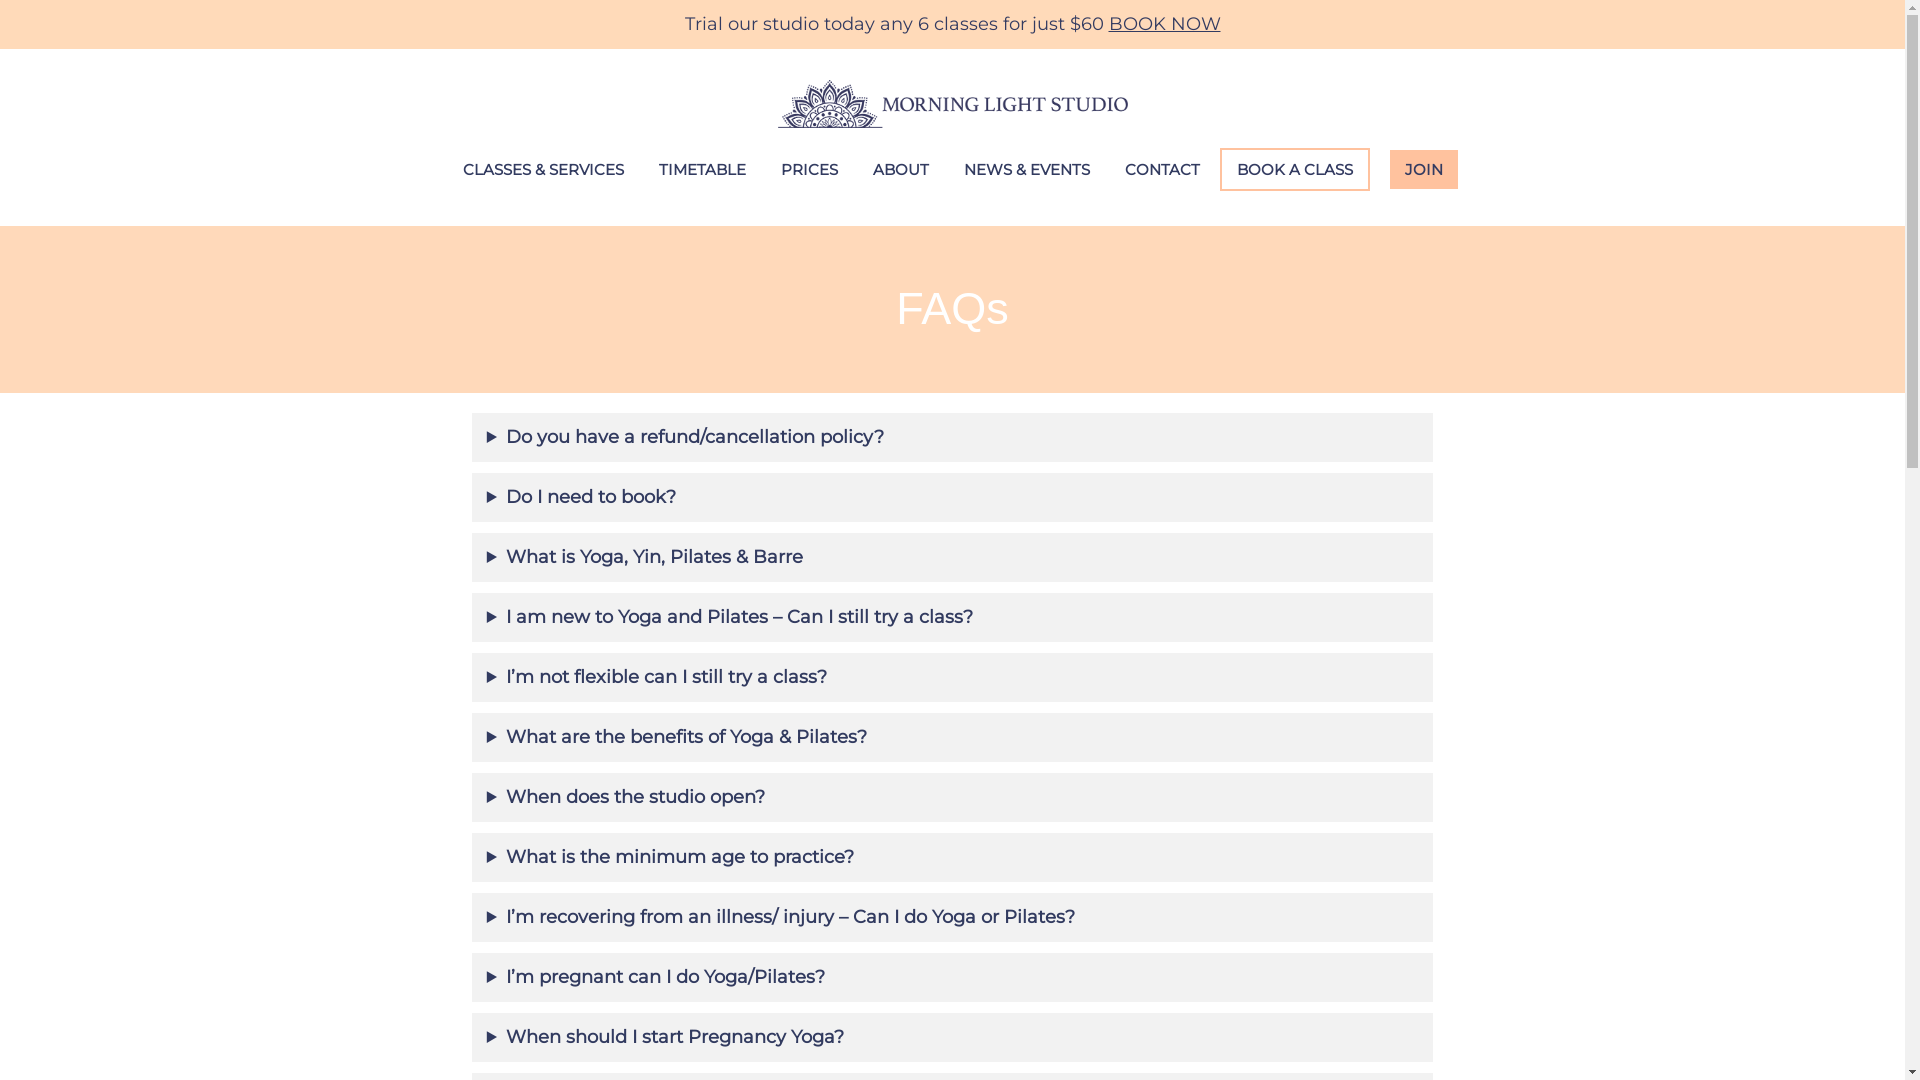 The width and height of the screenshot is (1920, 1080). I want to click on BOOK A CLASS, so click(1295, 170).